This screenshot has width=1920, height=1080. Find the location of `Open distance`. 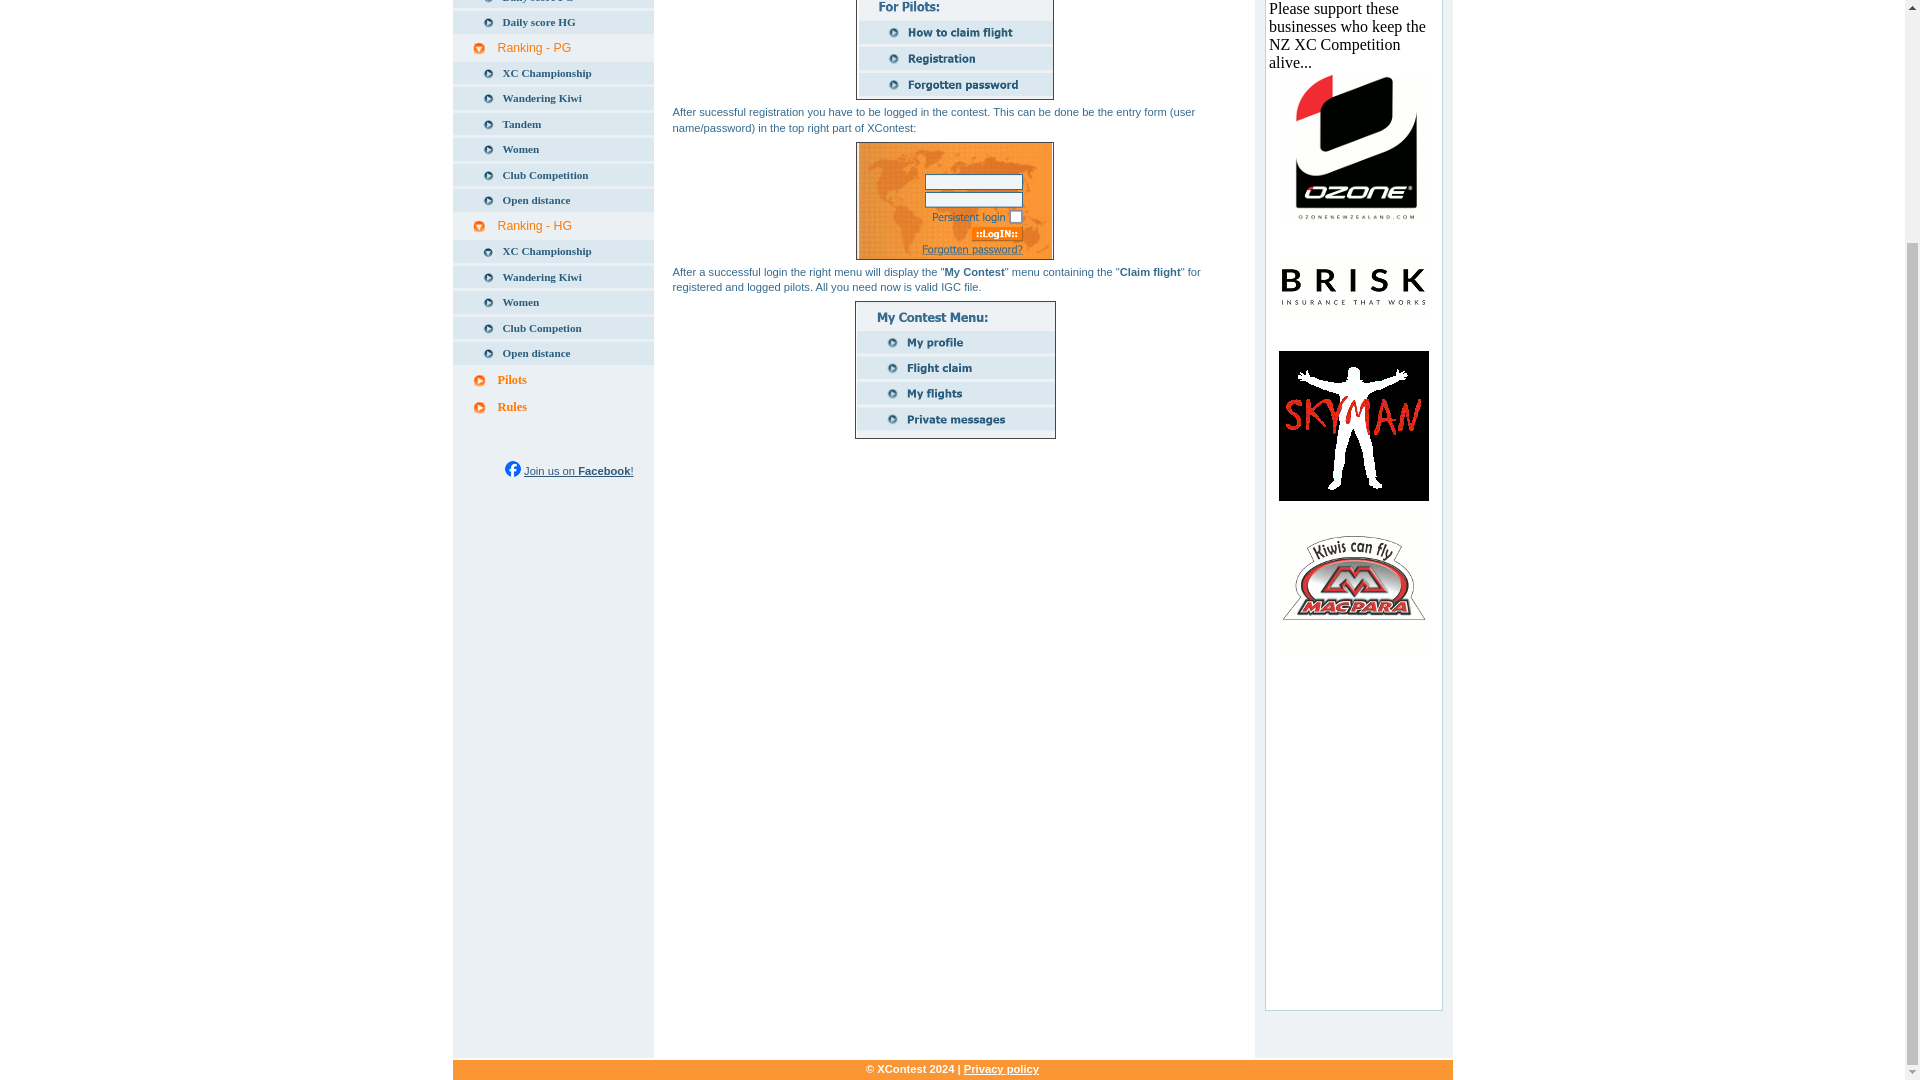

Open distance is located at coordinates (552, 200).